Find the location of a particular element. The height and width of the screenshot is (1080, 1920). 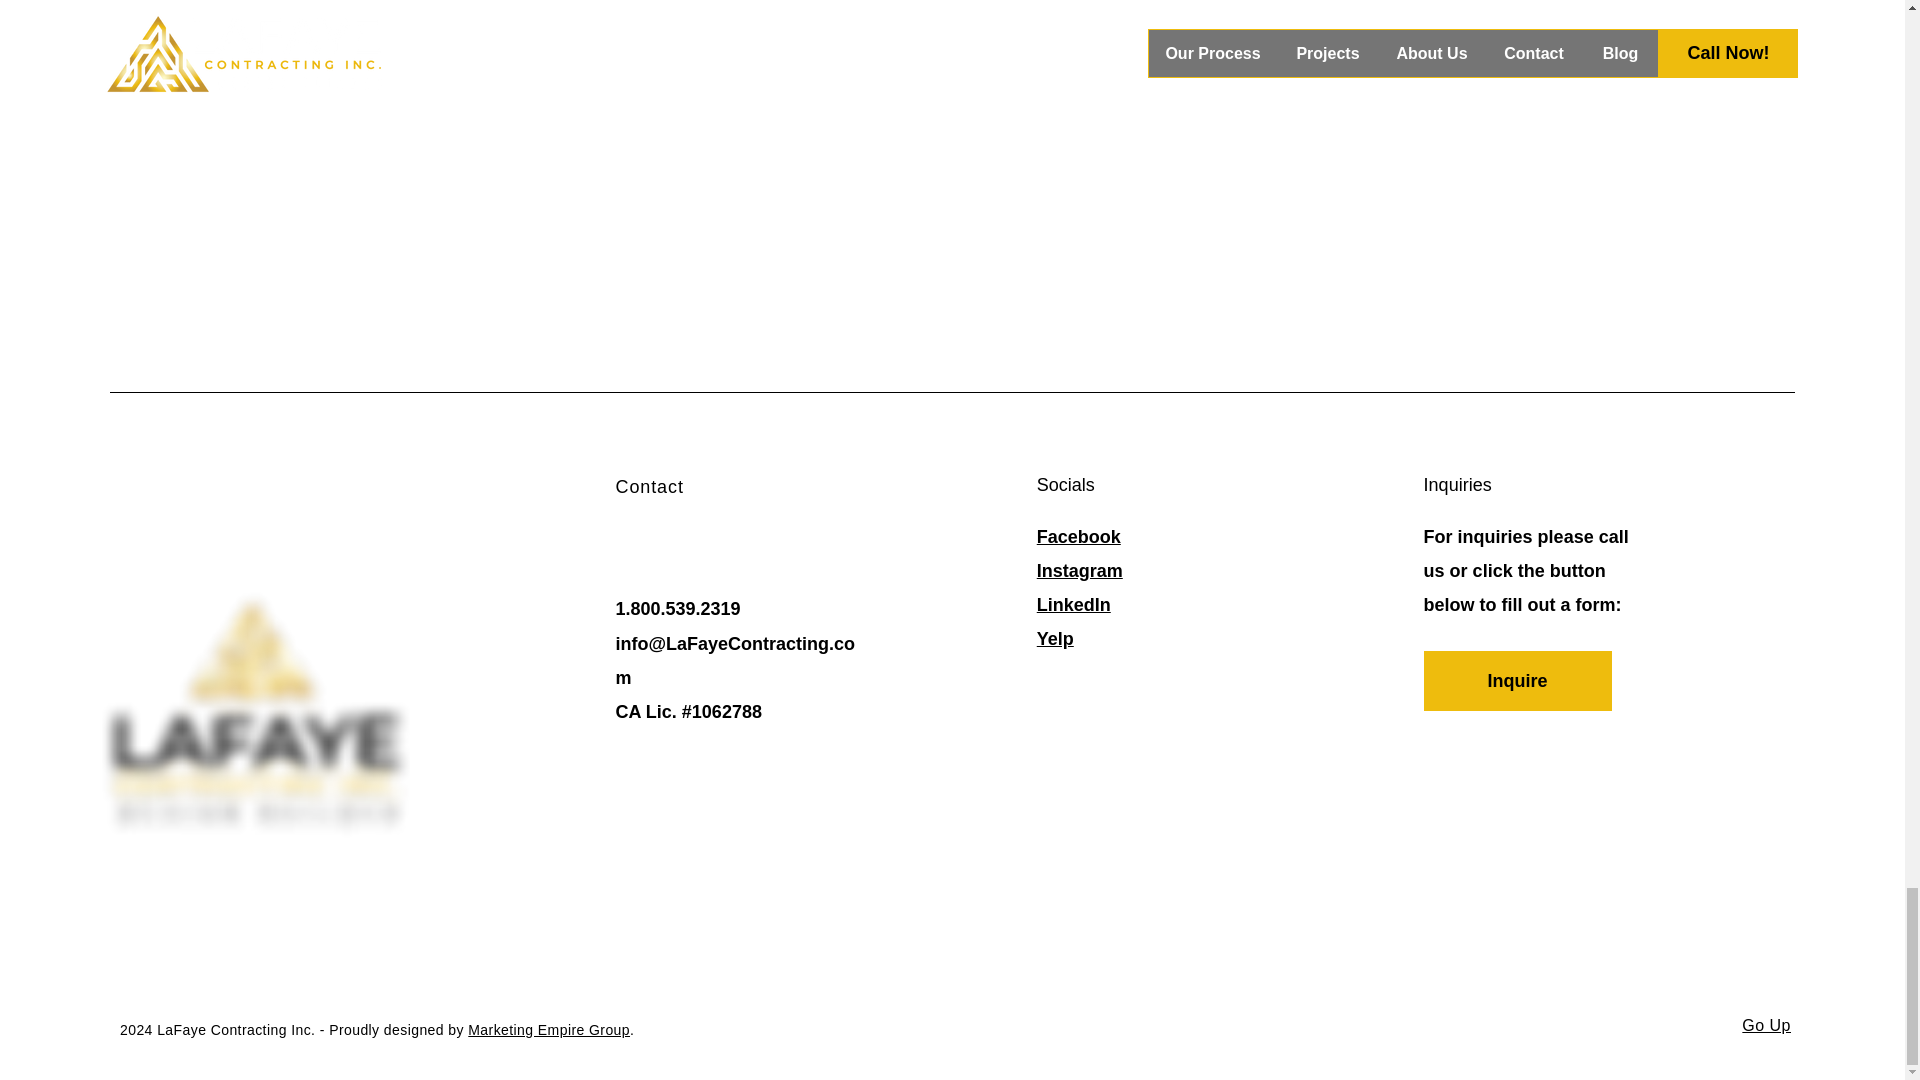

LinkedIn is located at coordinates (1074, 604).